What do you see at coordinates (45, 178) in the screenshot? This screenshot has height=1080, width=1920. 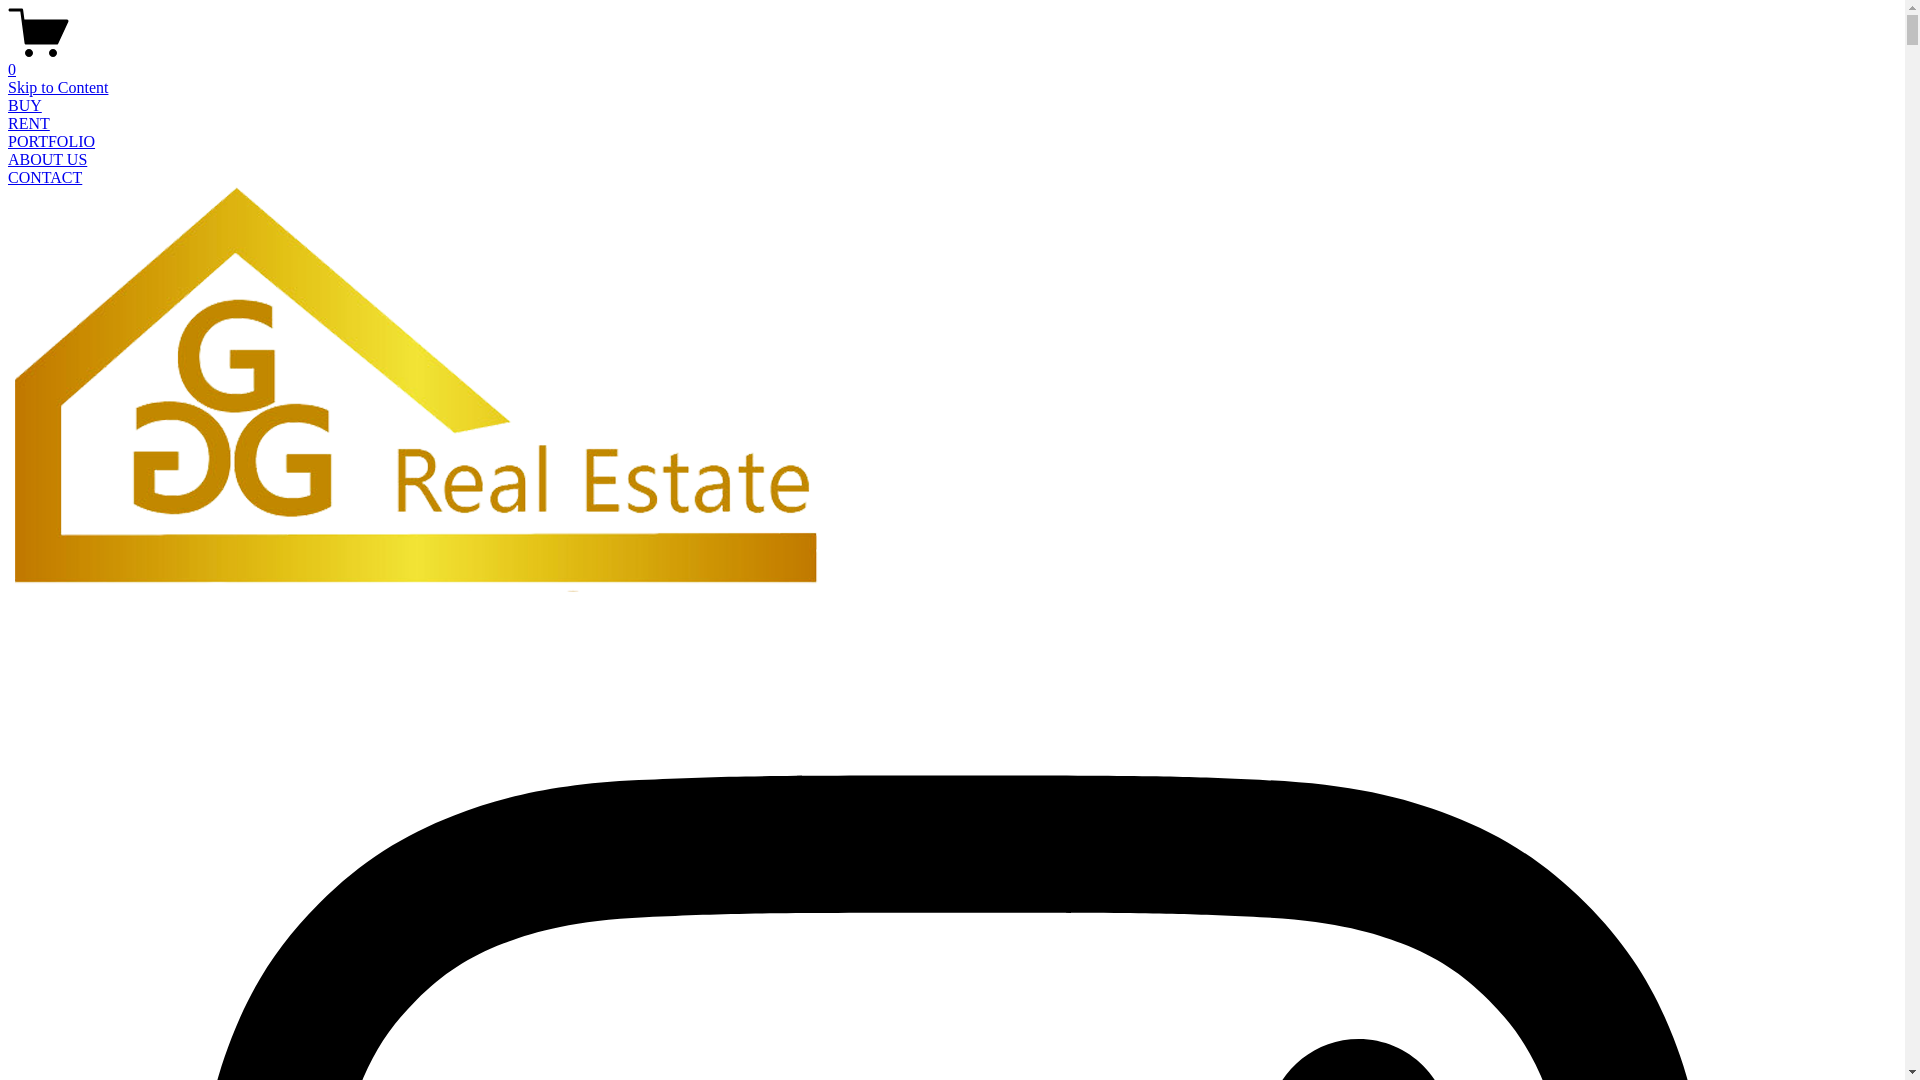 I see `CONTACT` at bounding box center [45, 178].